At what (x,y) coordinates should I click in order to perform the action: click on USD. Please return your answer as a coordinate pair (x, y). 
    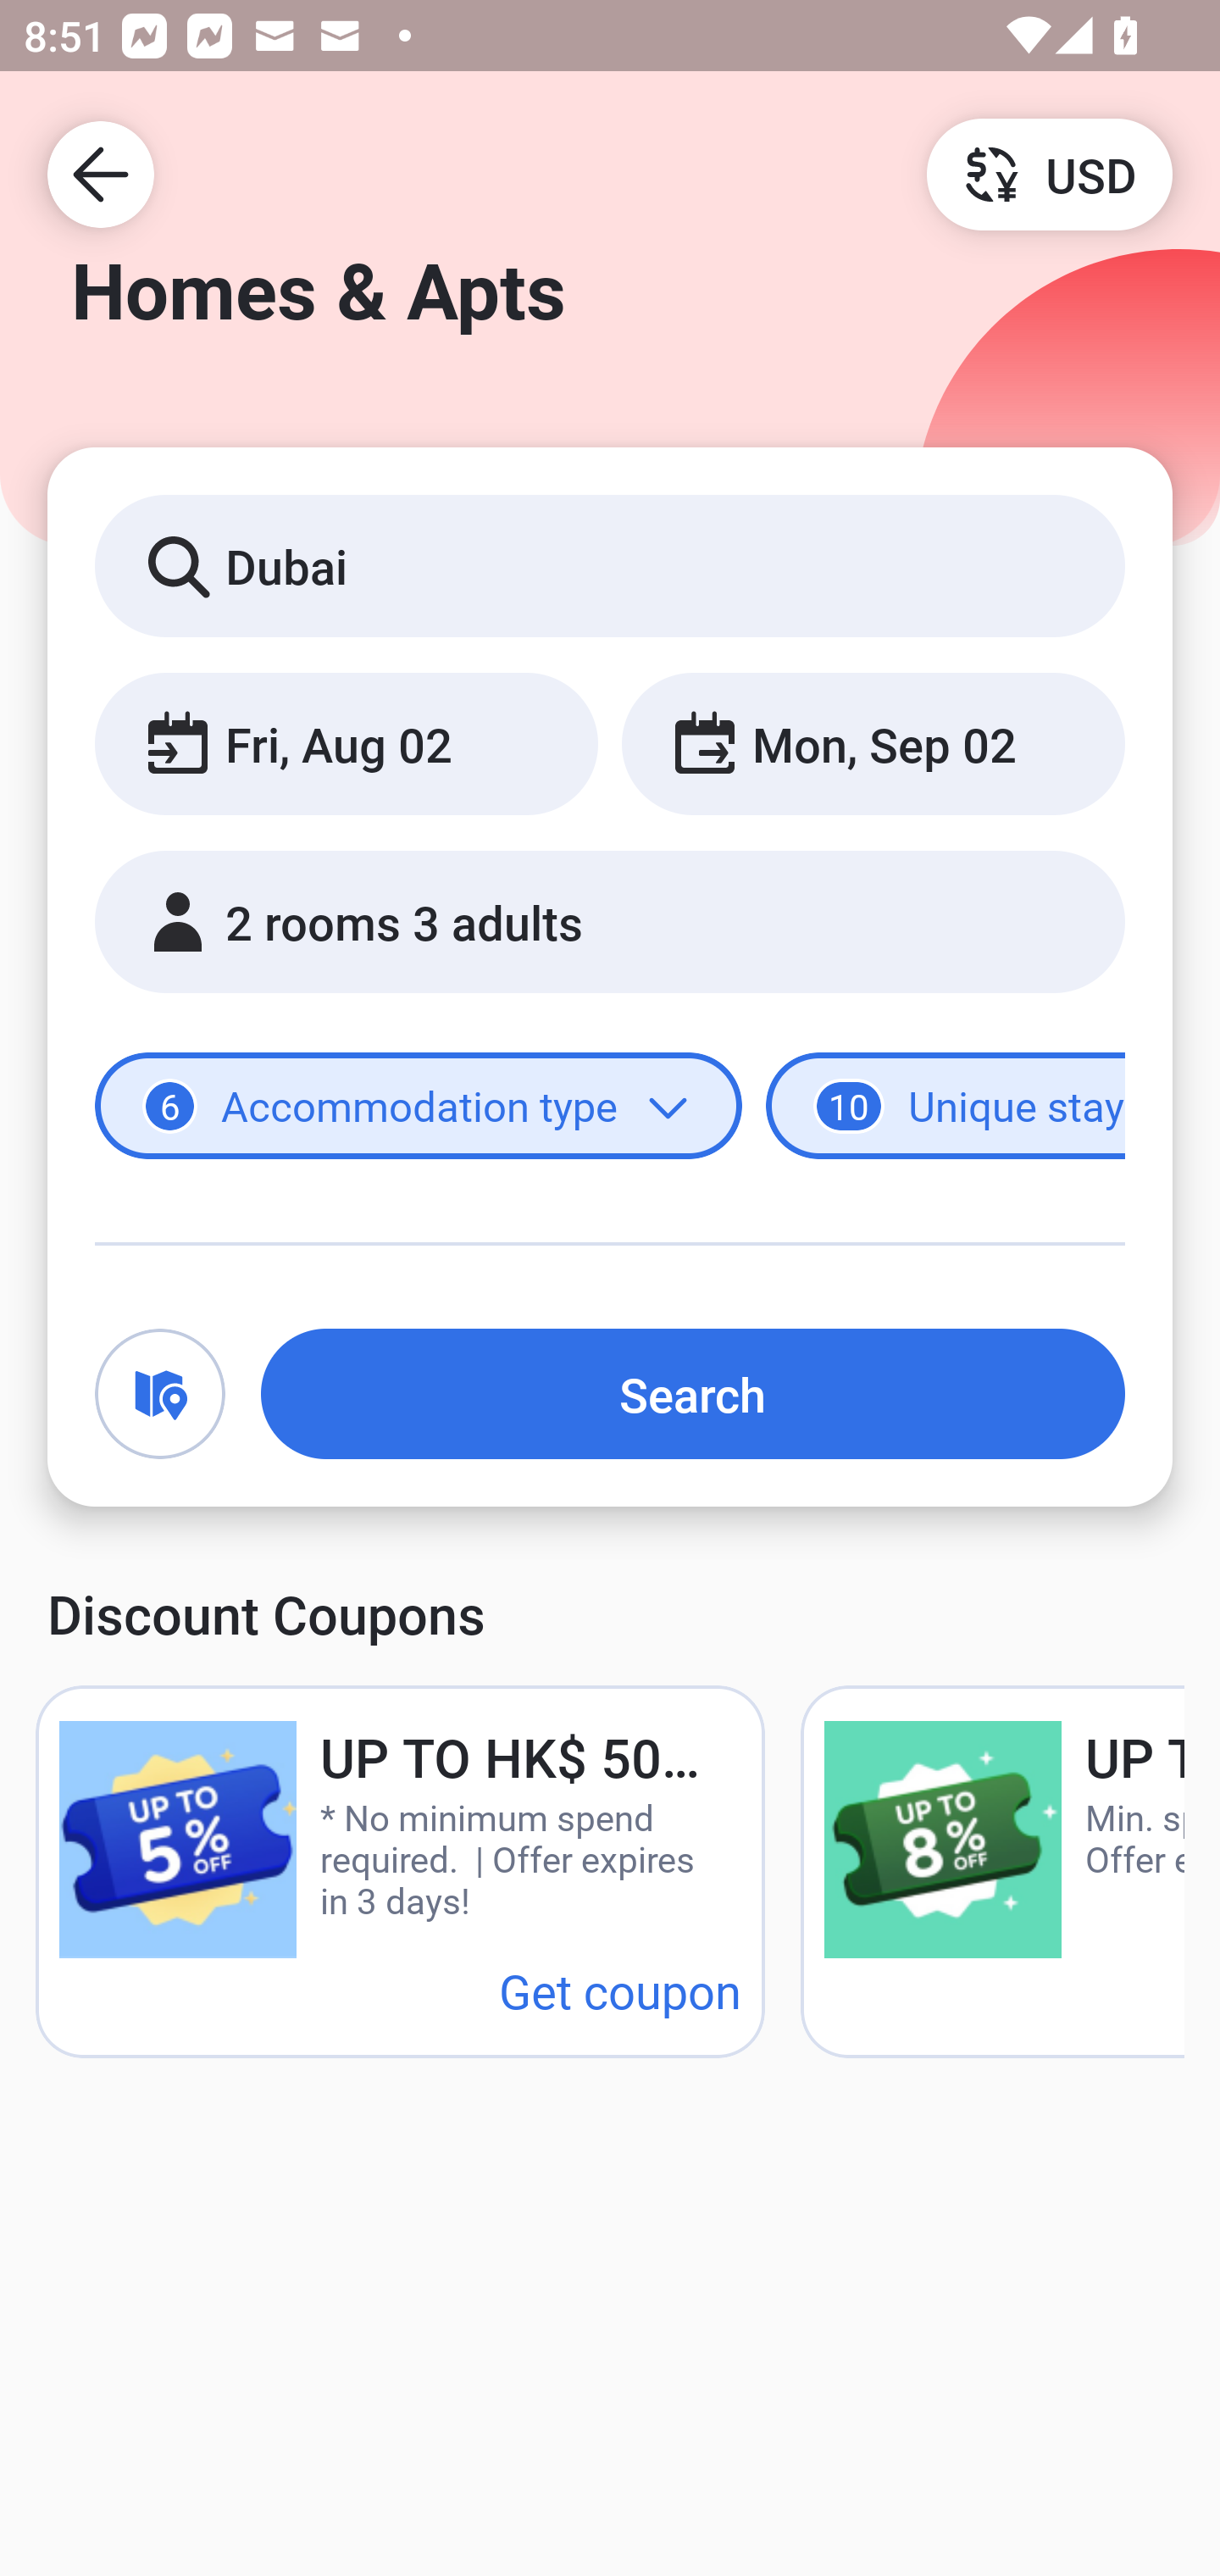
    Looking at the image, I should click on (1049, 173).